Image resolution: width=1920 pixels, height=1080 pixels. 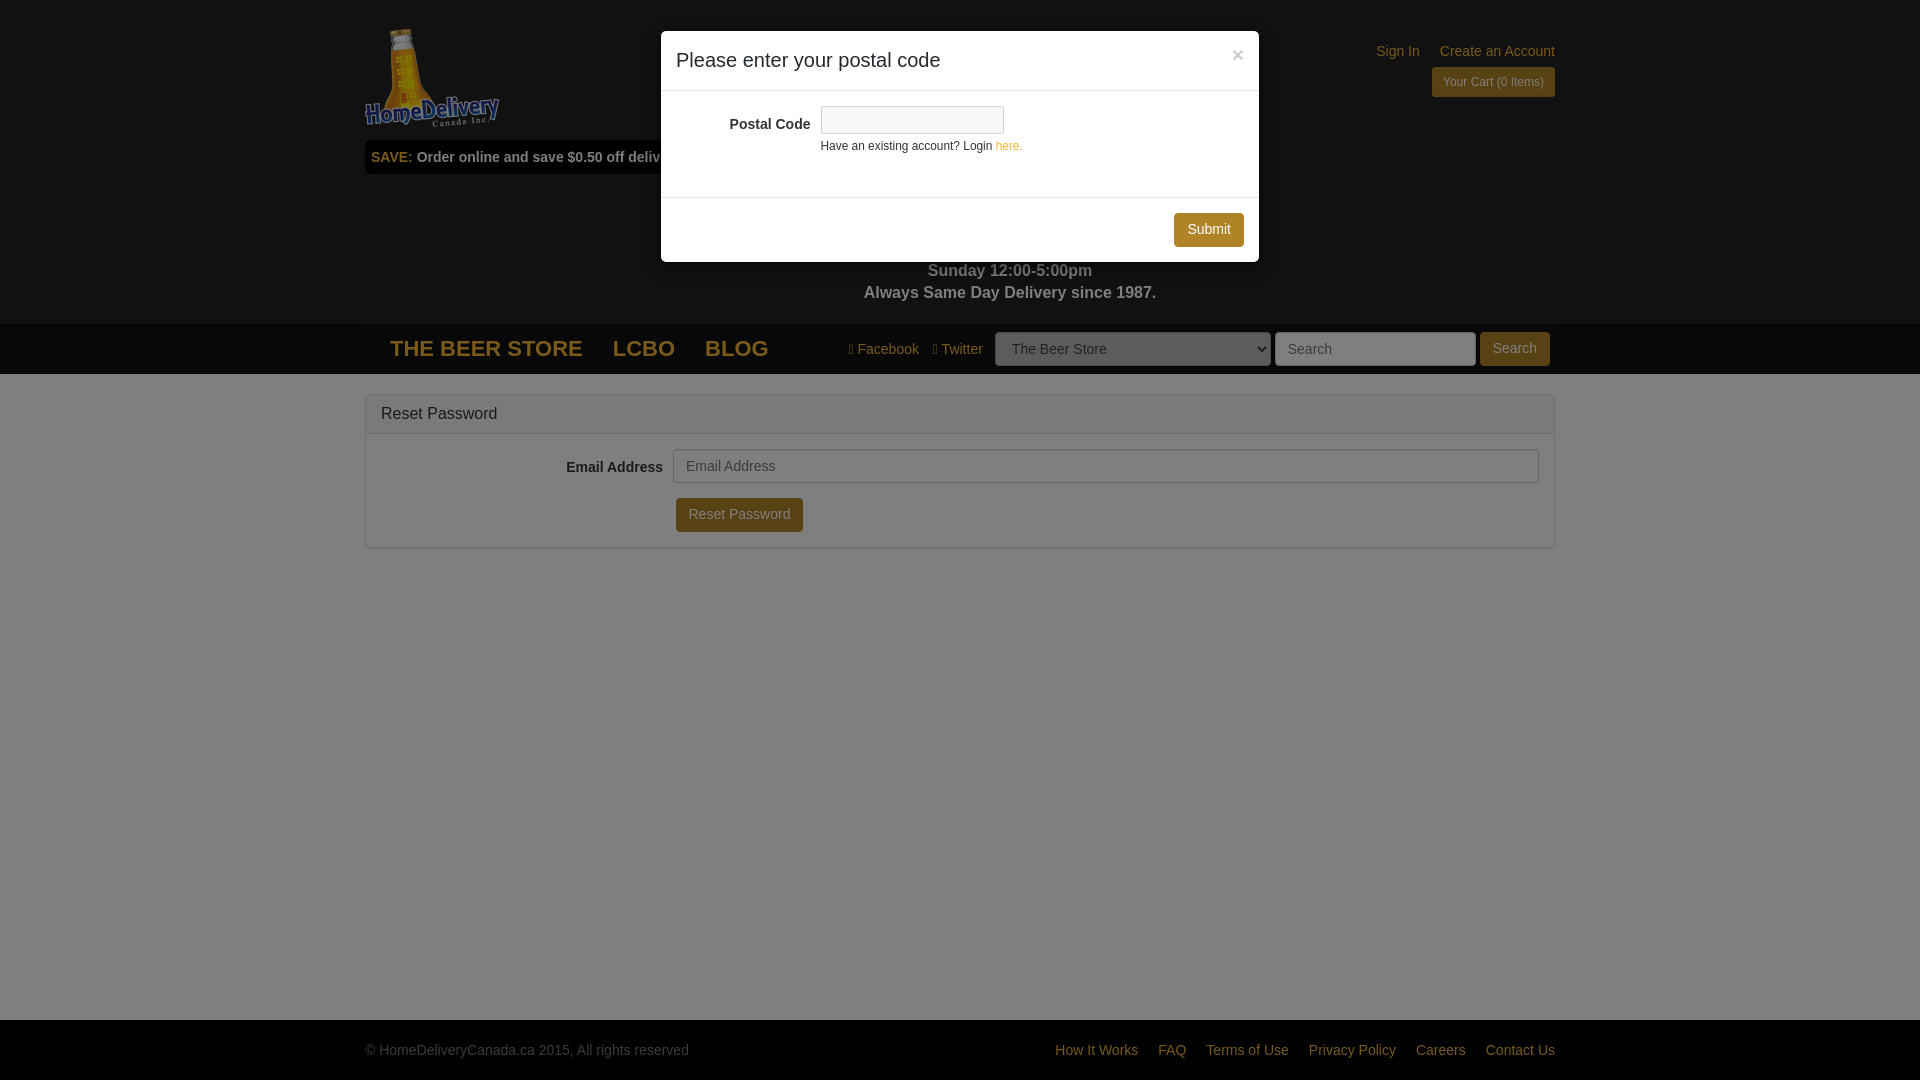 I want to click on Submit, so click(x=1208, y=230).